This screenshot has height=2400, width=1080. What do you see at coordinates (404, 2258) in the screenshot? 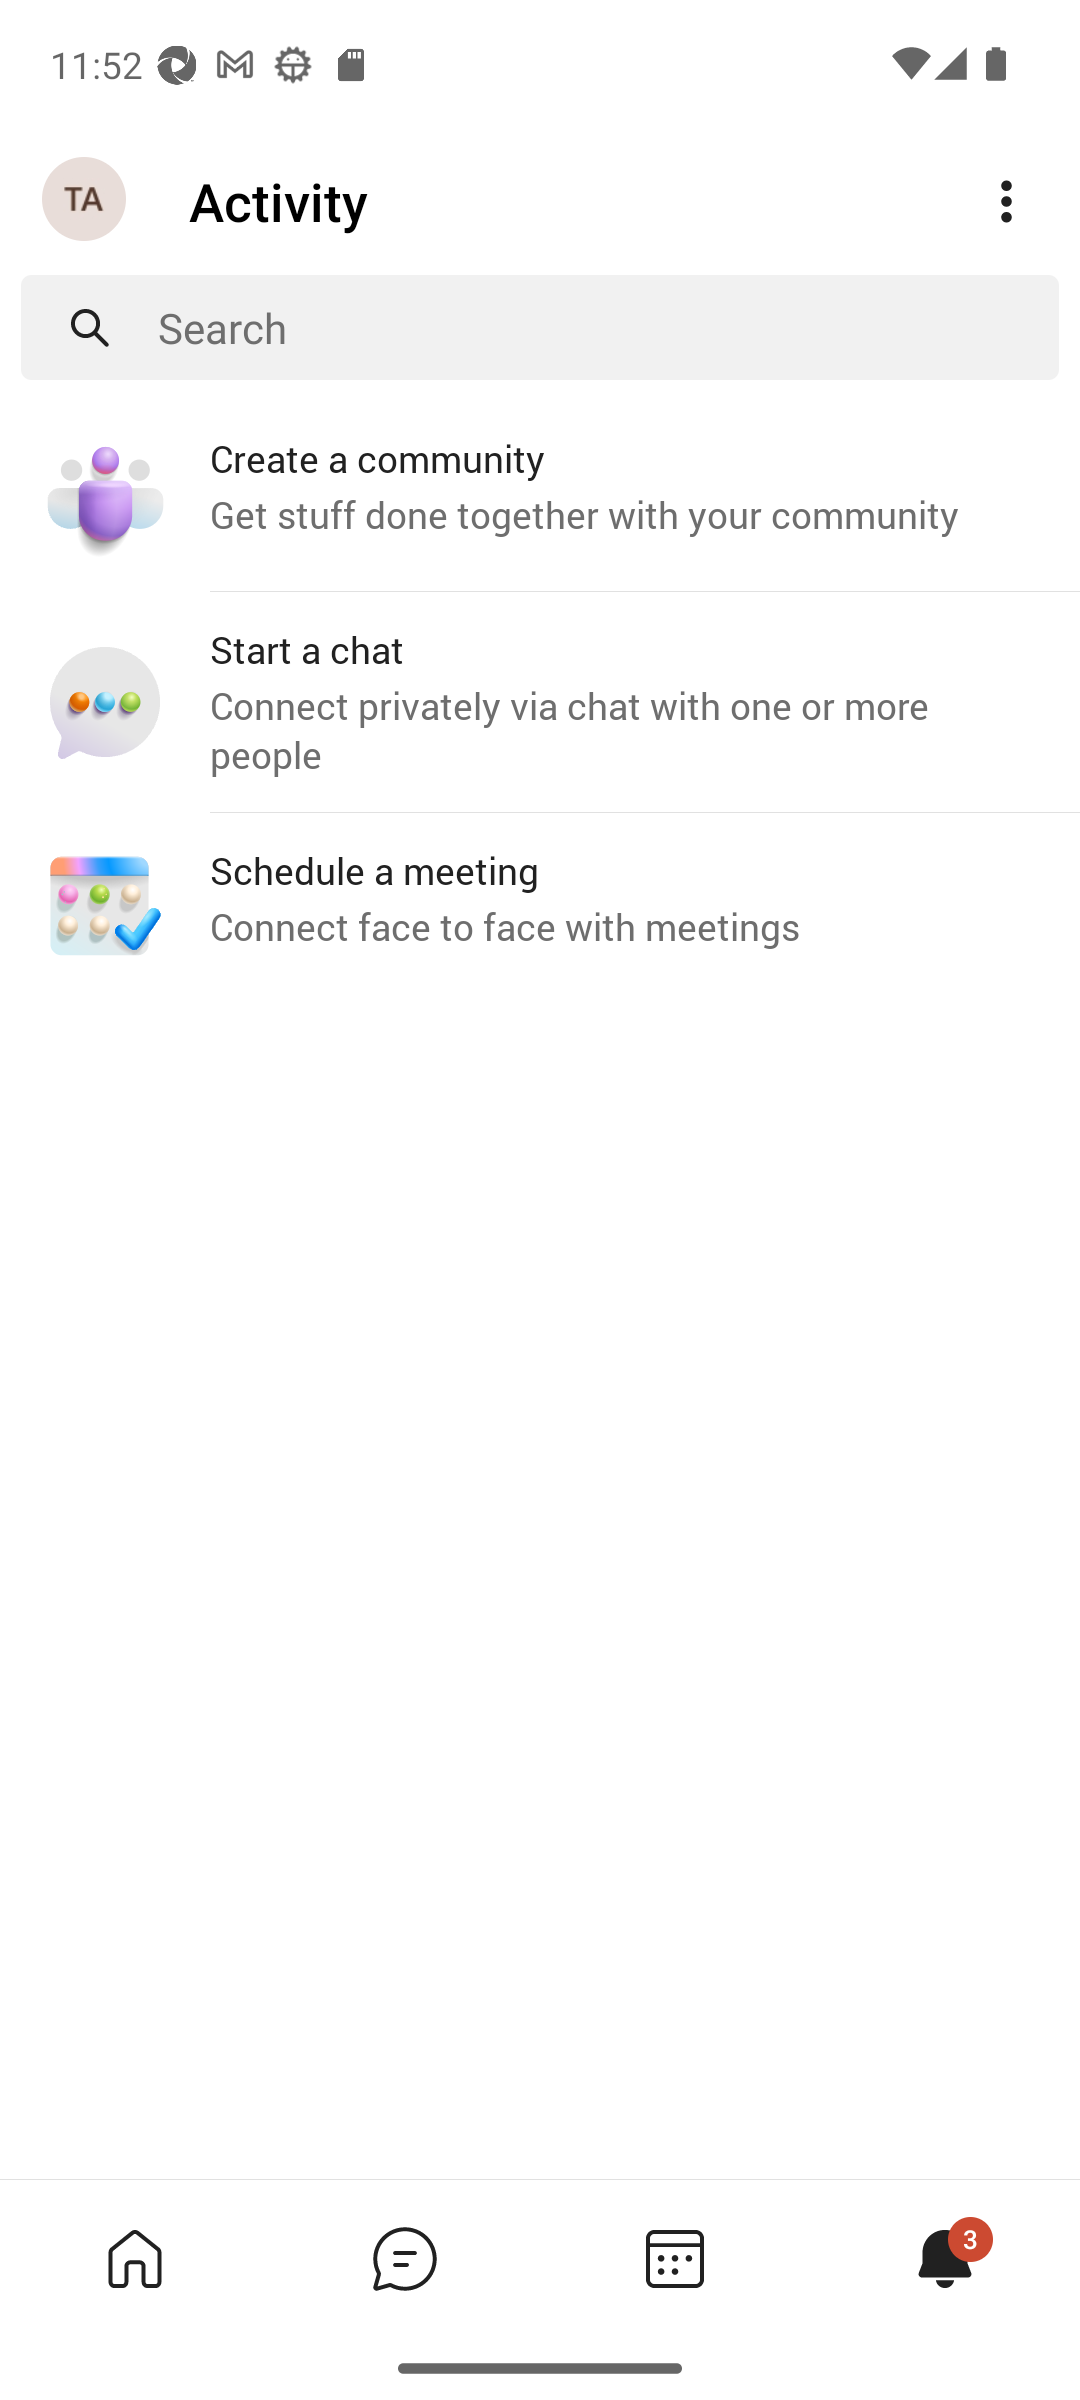
I see `Chat tab,2 of 4, not selected` at bounding box center [404, 2258].